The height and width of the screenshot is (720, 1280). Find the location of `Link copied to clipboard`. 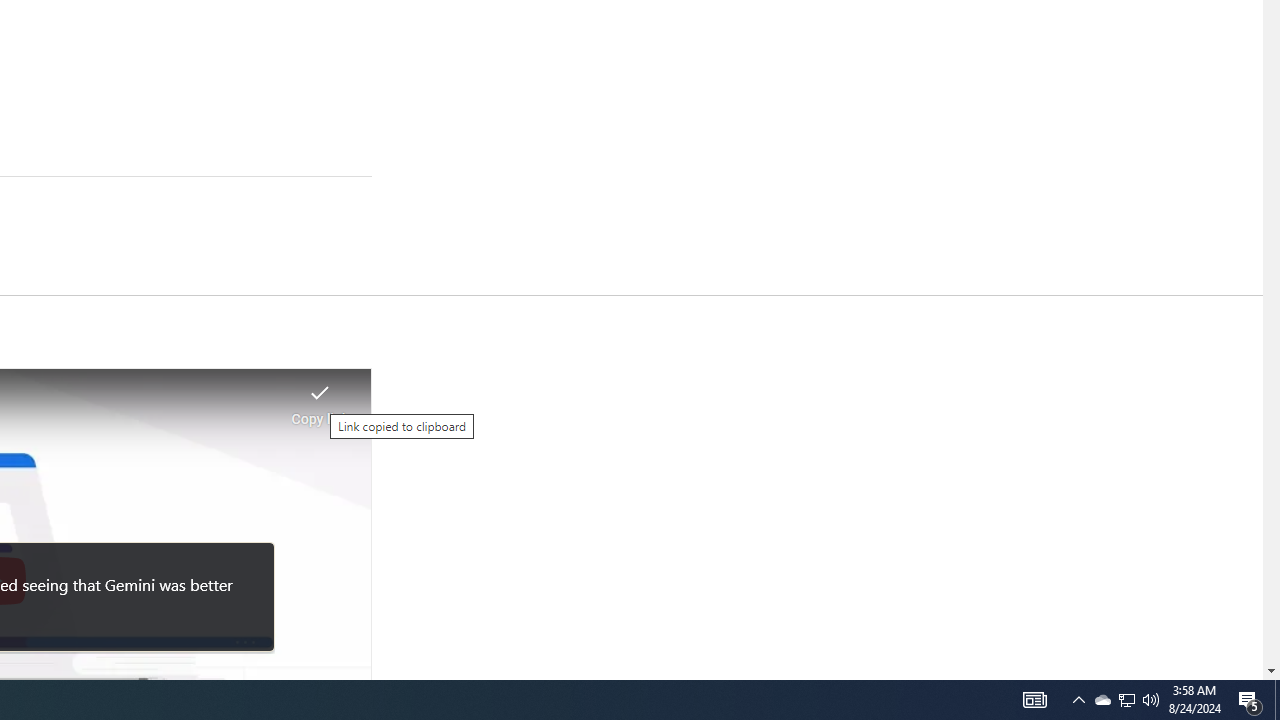

Link copied to clipboard is located at coordinates (320, 398).